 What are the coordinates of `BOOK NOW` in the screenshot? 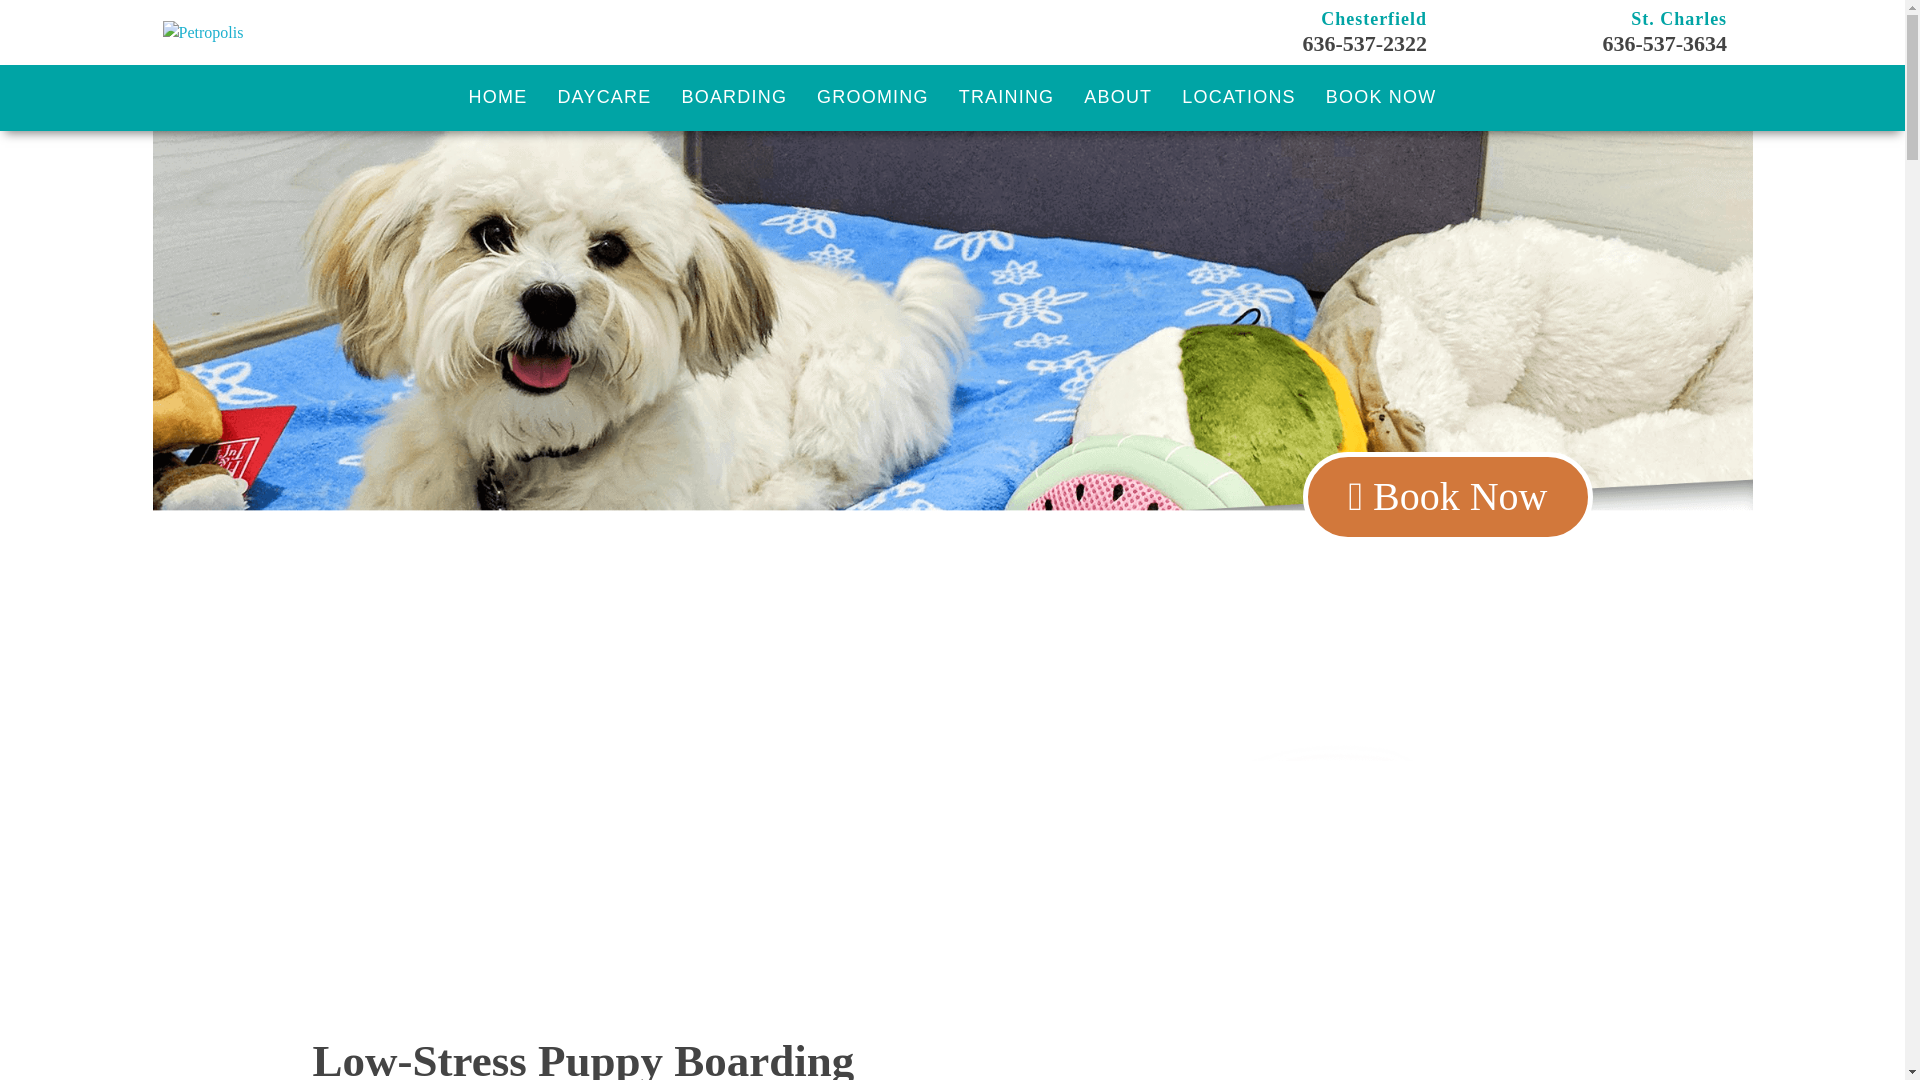 It's located at (1381, 97).